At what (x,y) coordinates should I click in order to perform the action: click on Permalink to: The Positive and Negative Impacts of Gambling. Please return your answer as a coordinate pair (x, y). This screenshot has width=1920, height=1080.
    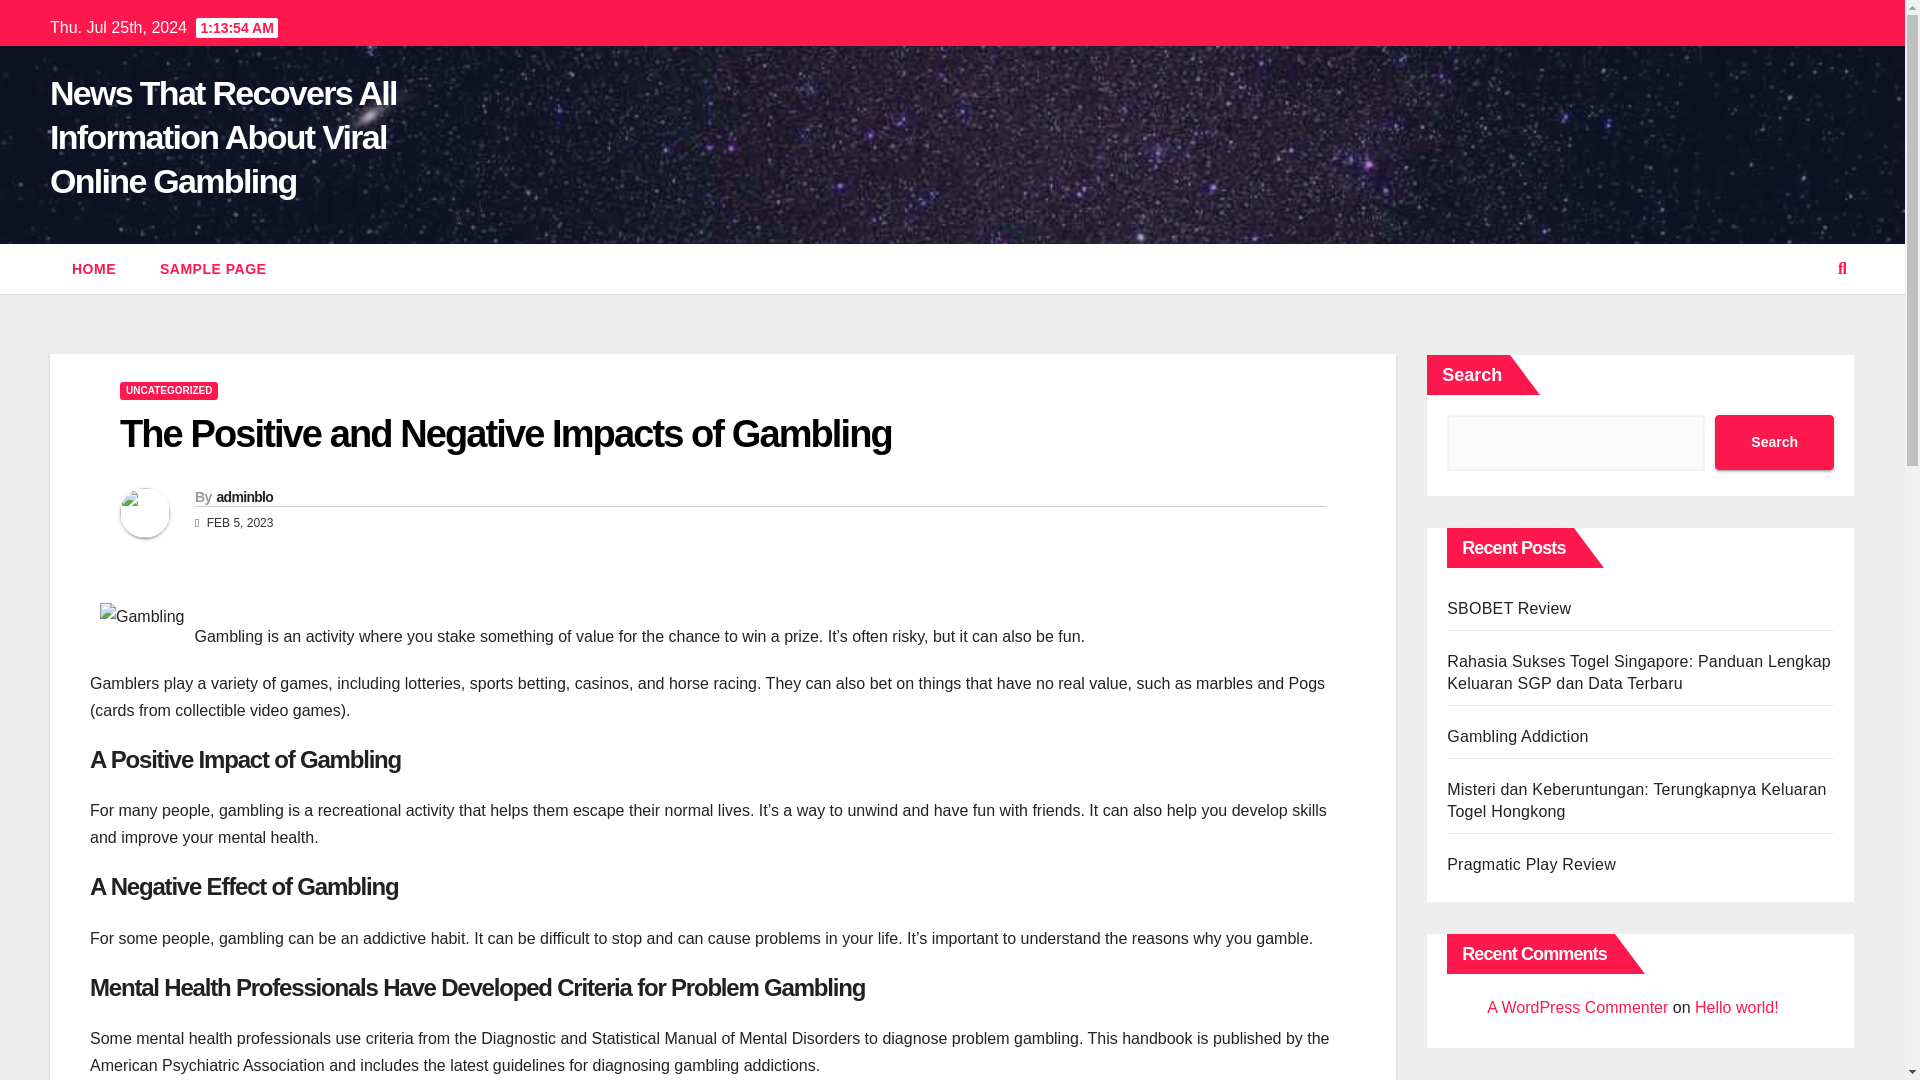
    Looking at the image, I should click on (506, 433).